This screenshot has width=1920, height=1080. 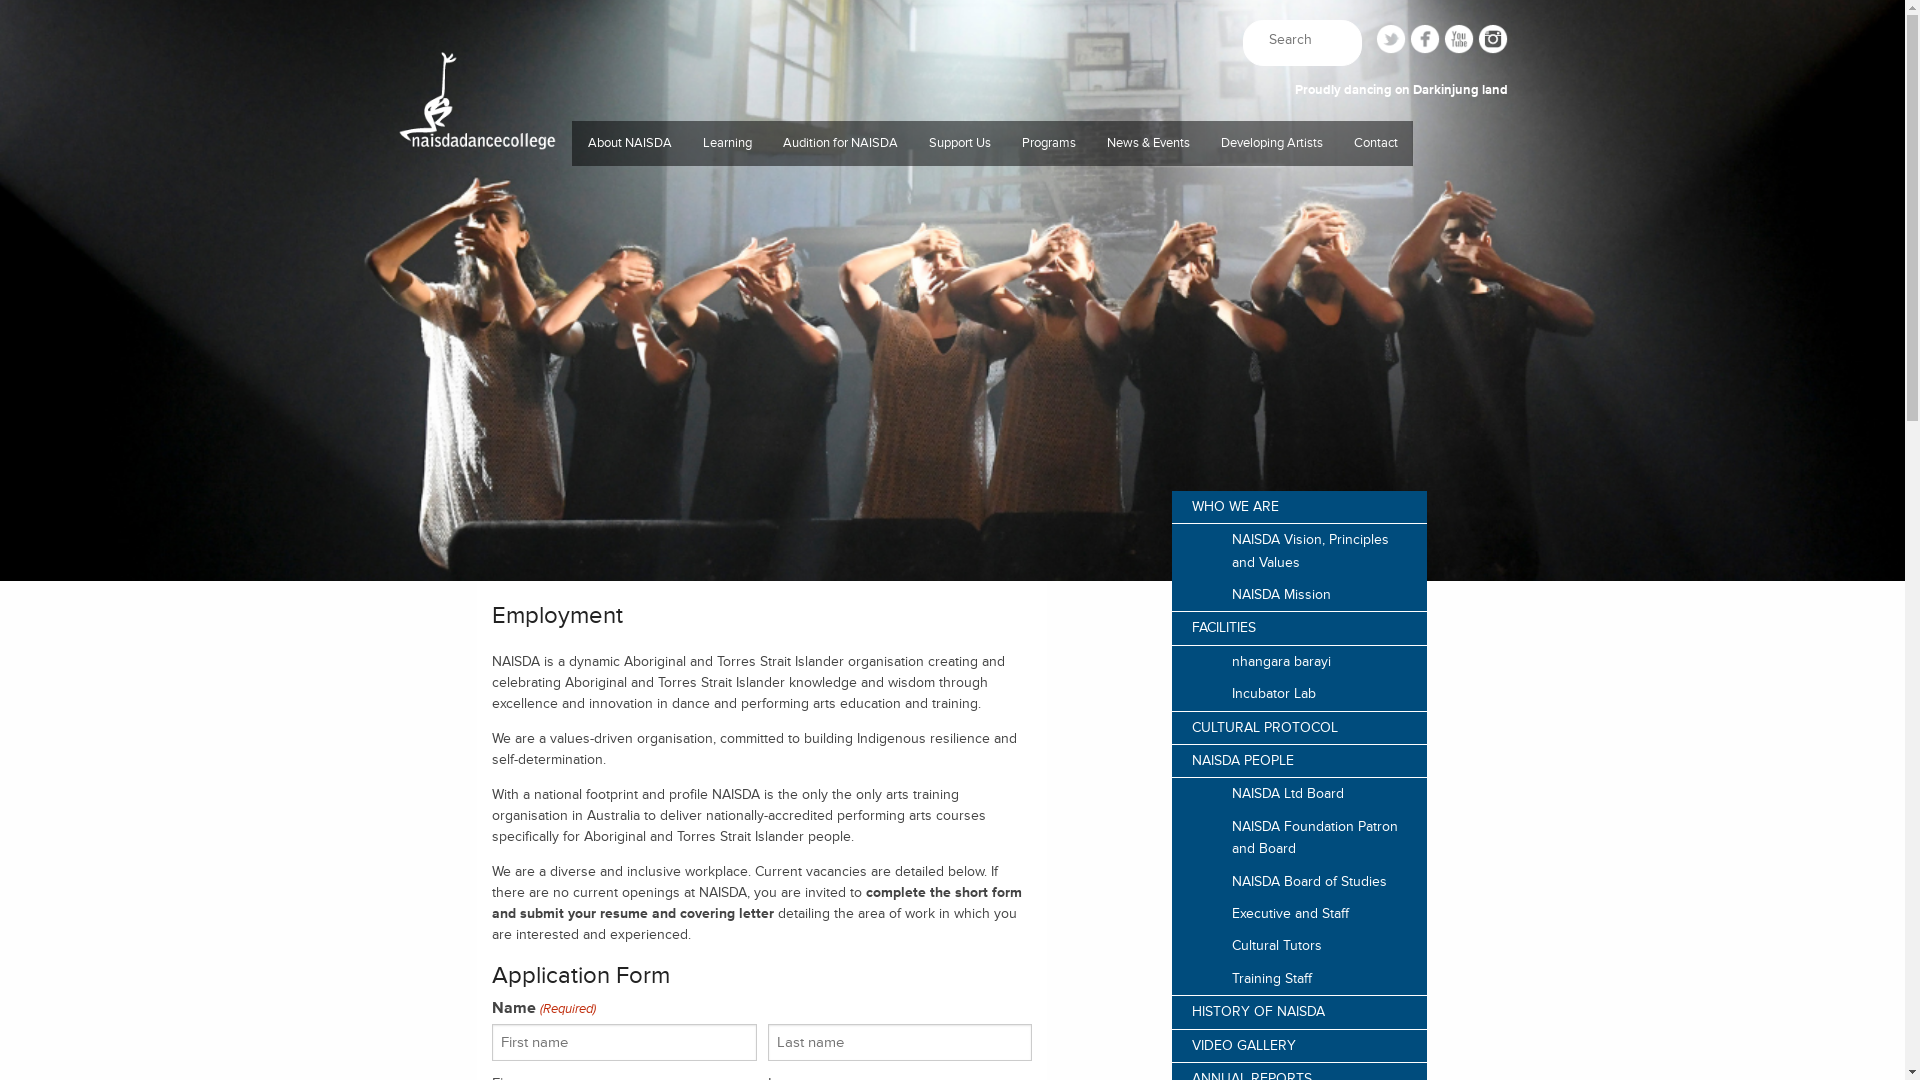 What do you see at coordinates (1272, 226) in the screenshot?
I see `Alumni` at bounding box center [1272, 226].